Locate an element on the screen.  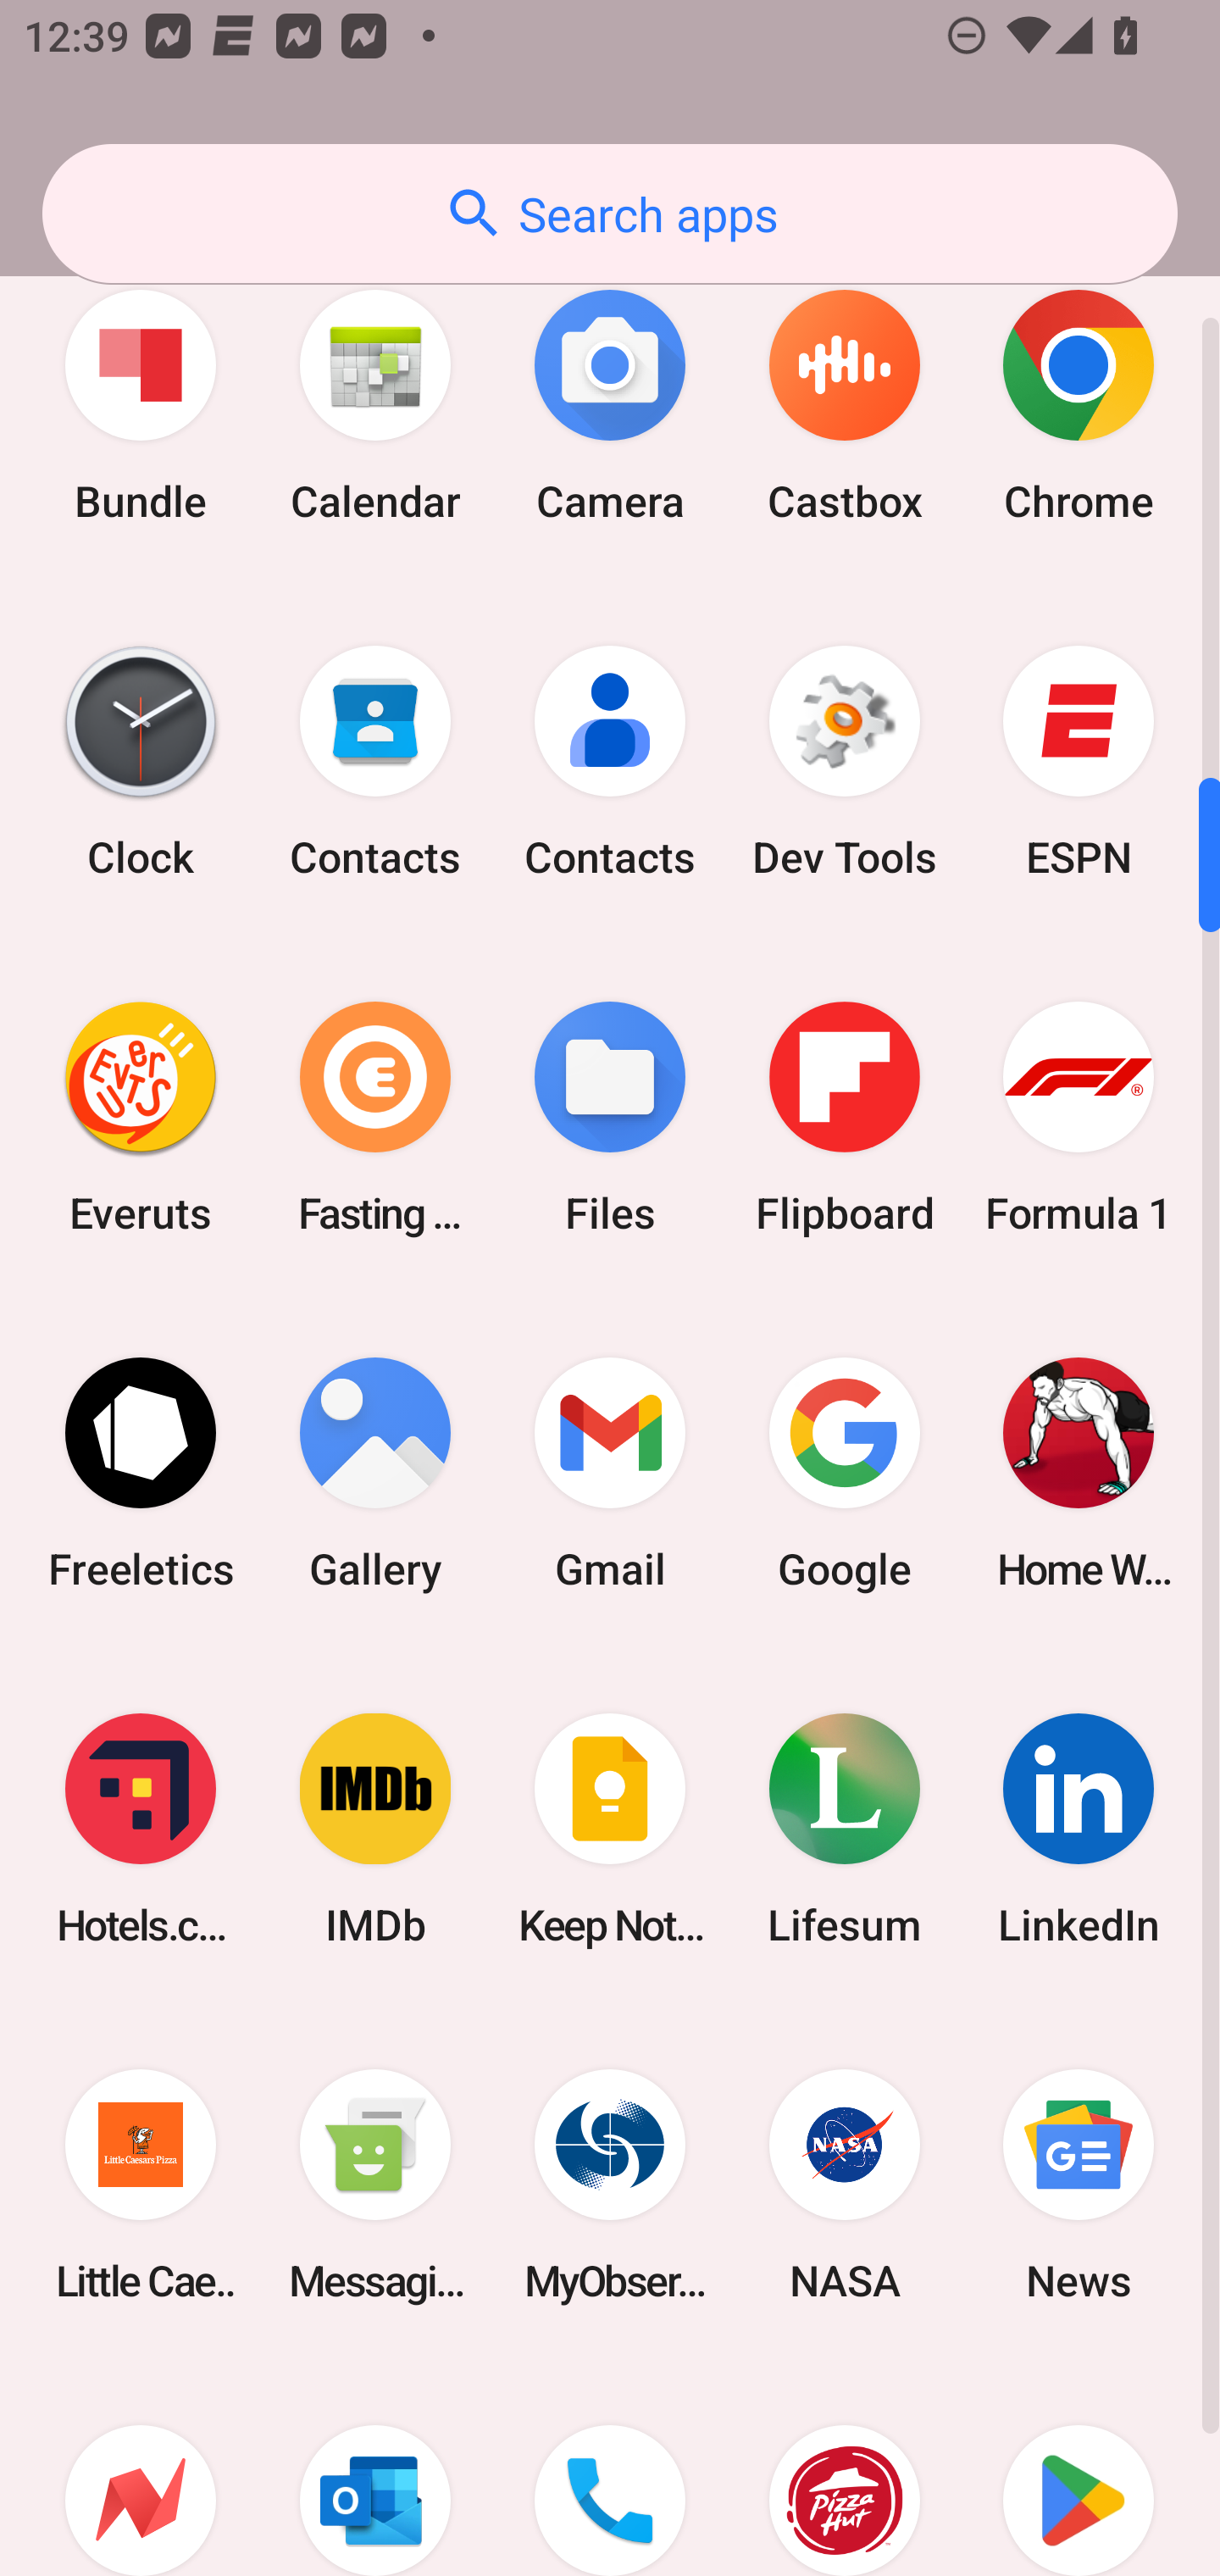
Hotels.com is located at coordinates (141, 1829).